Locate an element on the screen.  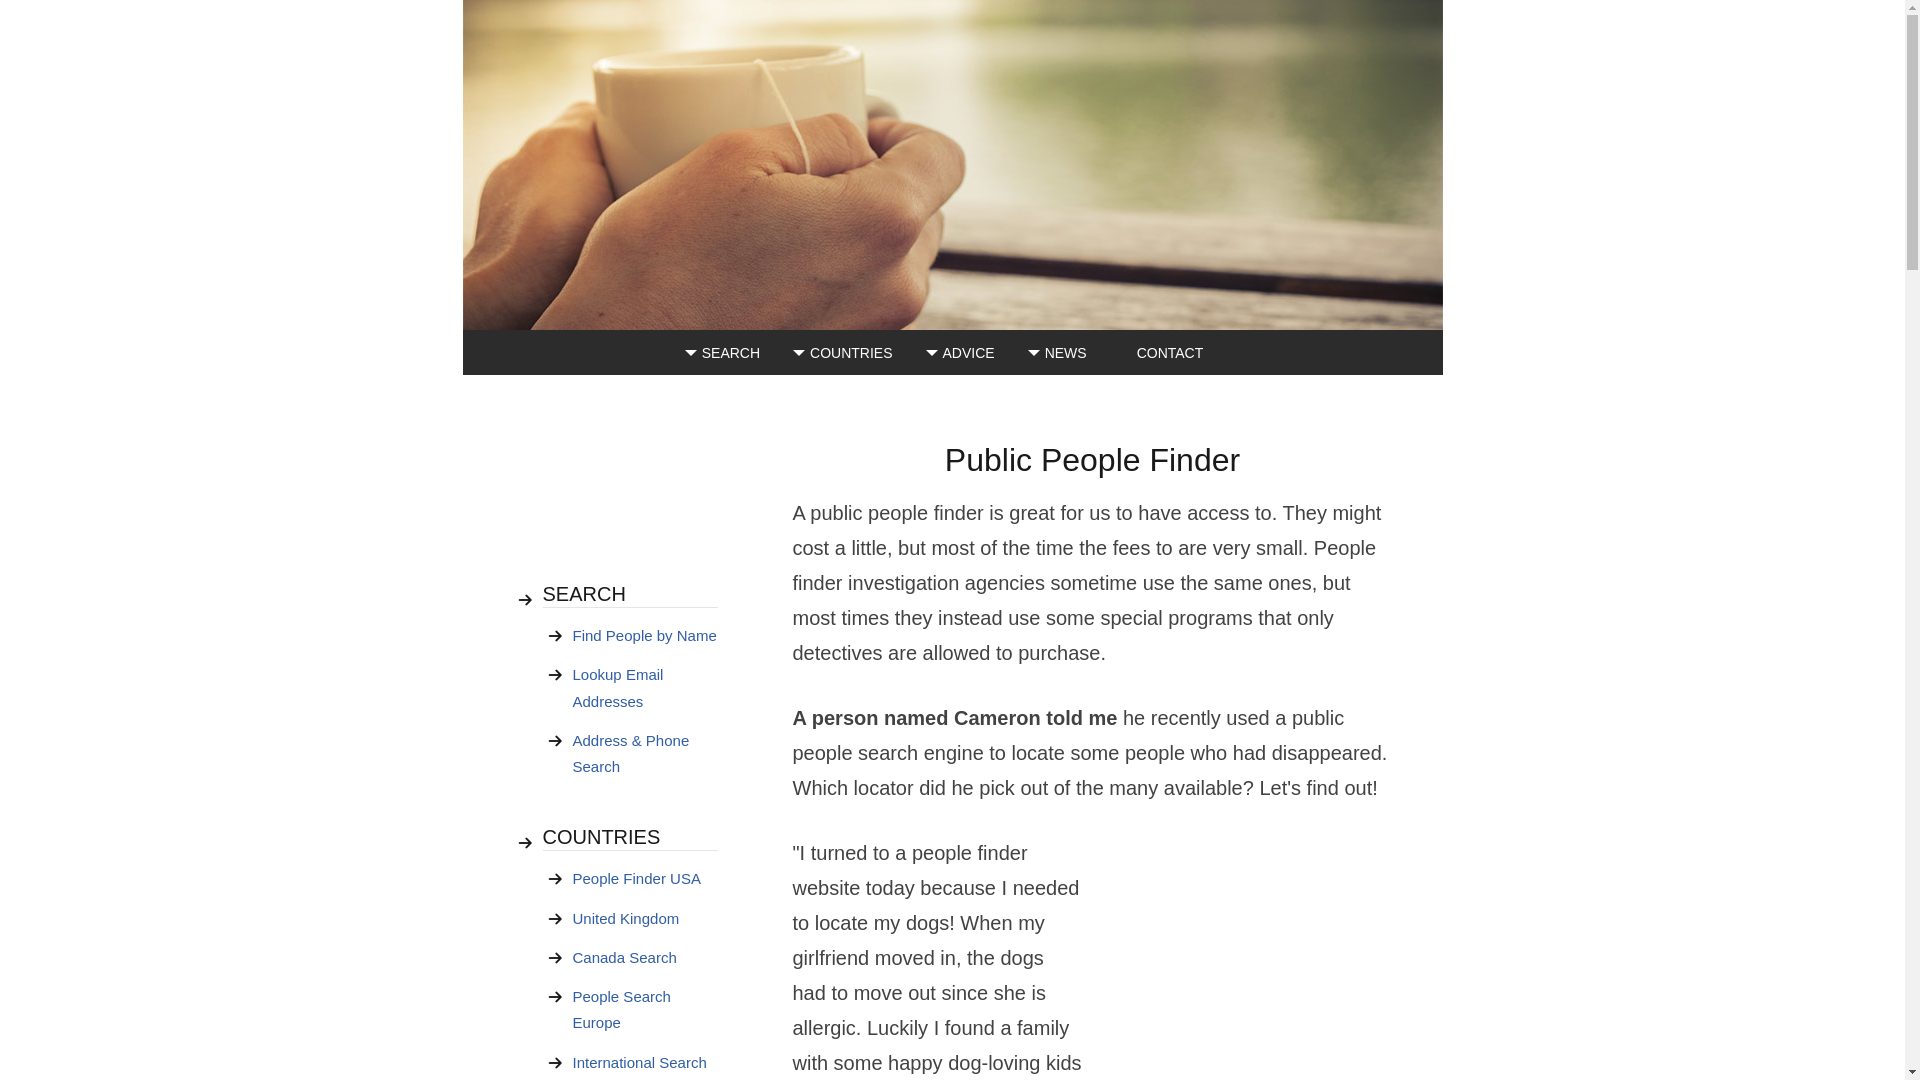
Advertisement is located at coordinates (612, 495).